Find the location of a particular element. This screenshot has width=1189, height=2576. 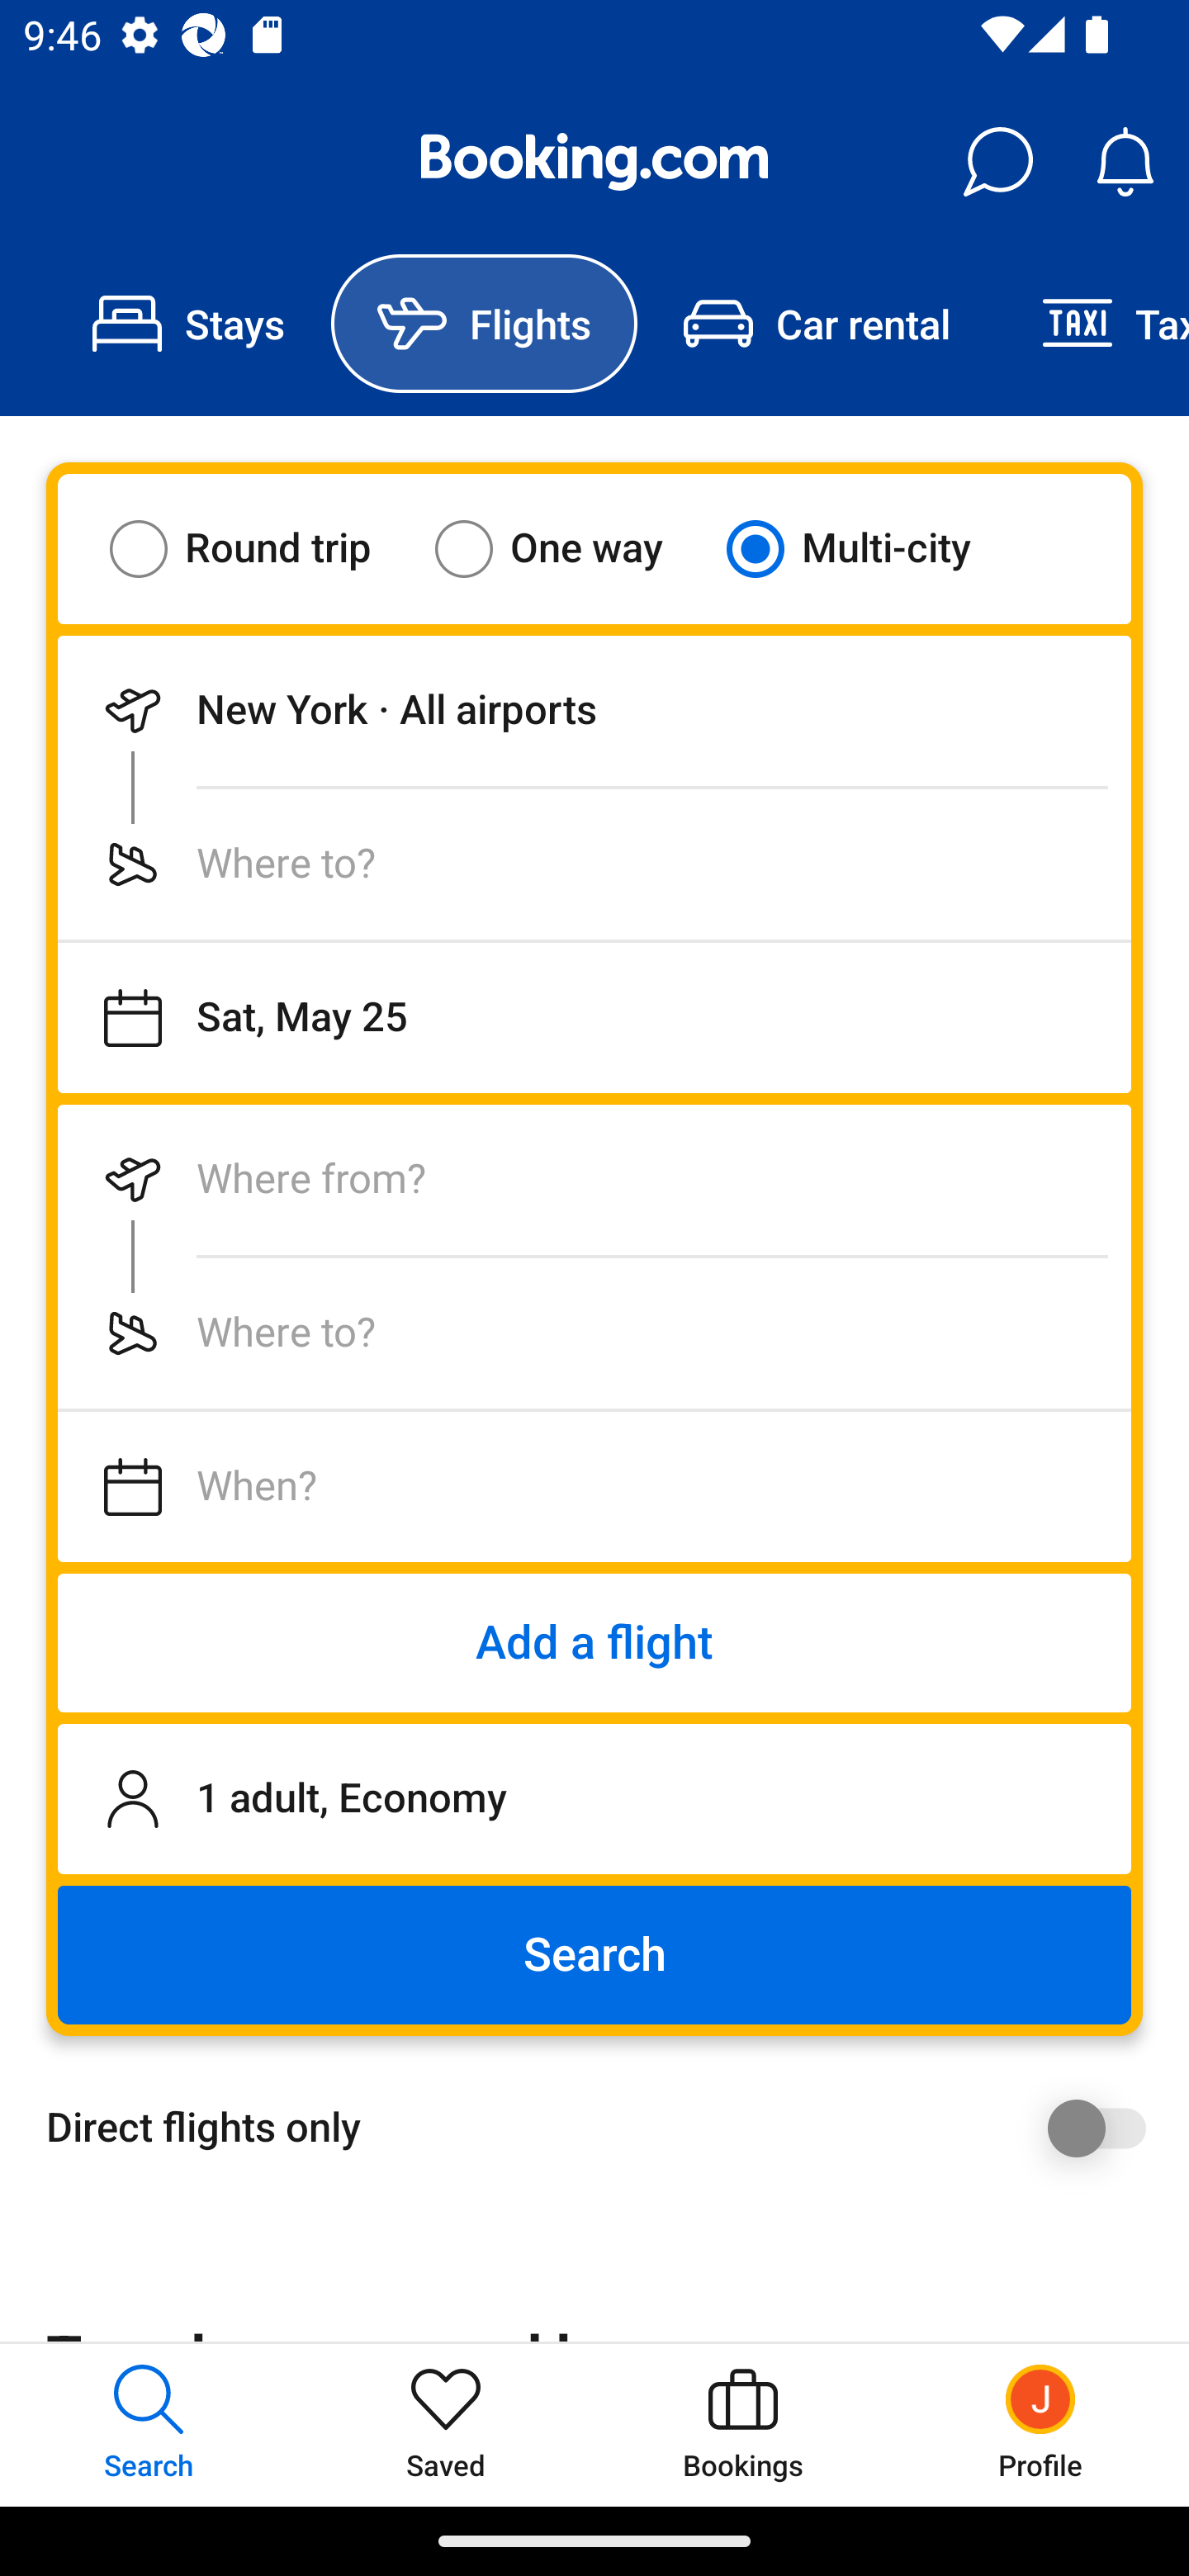

Notifications is located at coordinates (1125, 162).